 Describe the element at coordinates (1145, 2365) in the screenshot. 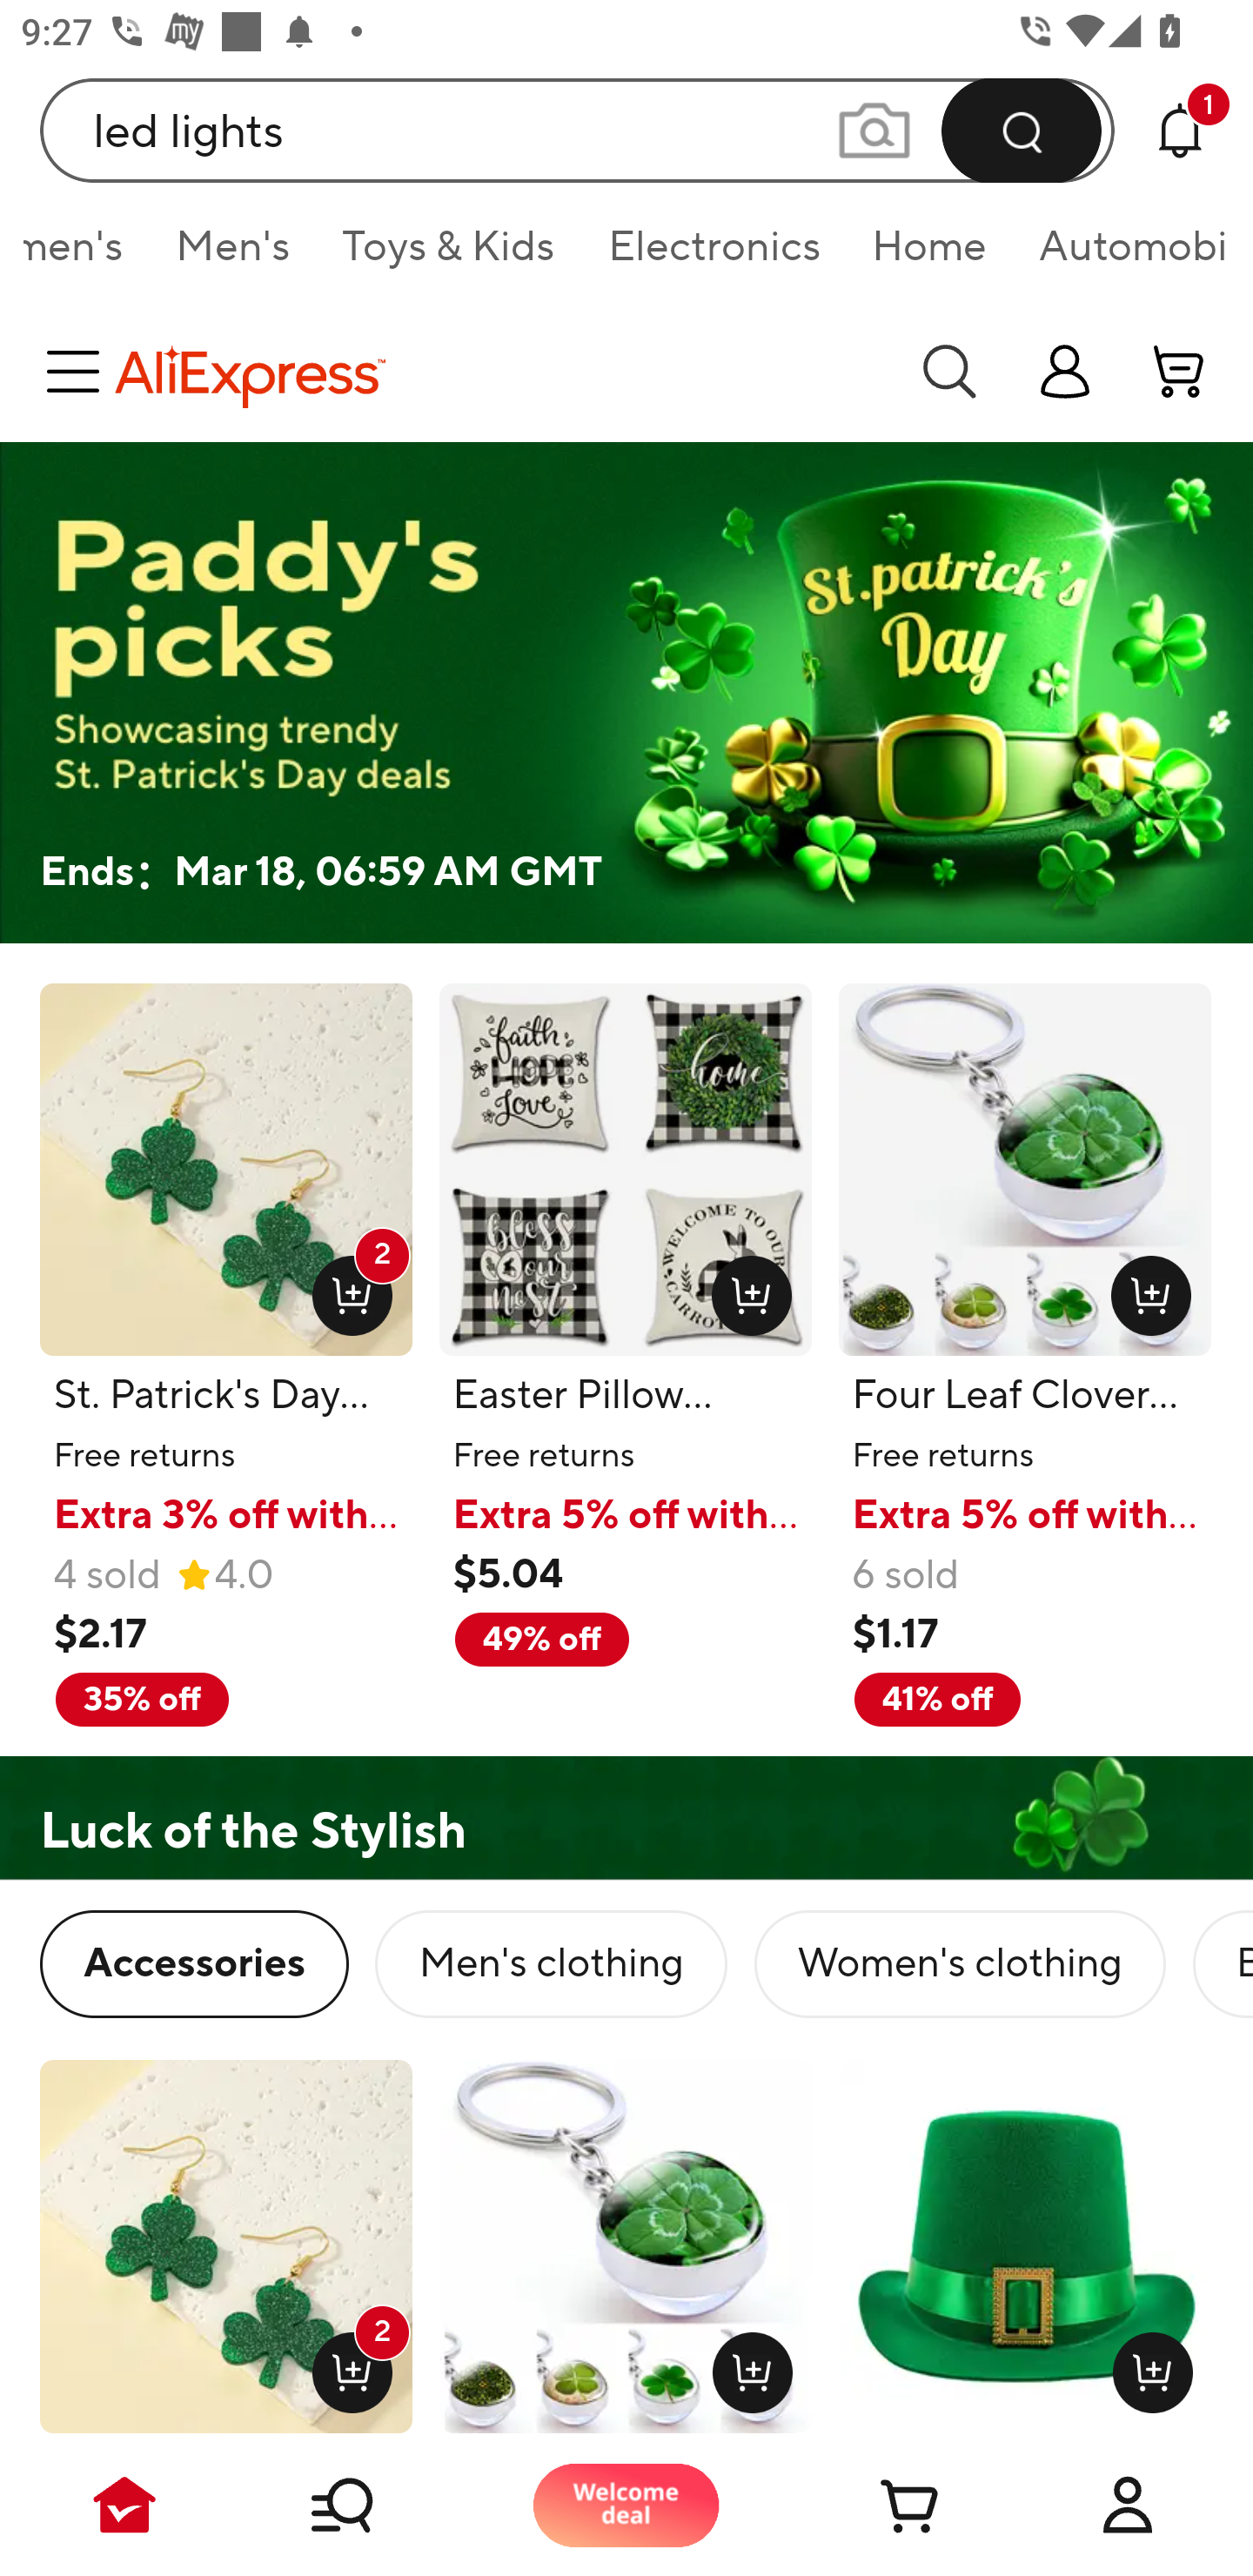

I see `128x128.png_` at that location.